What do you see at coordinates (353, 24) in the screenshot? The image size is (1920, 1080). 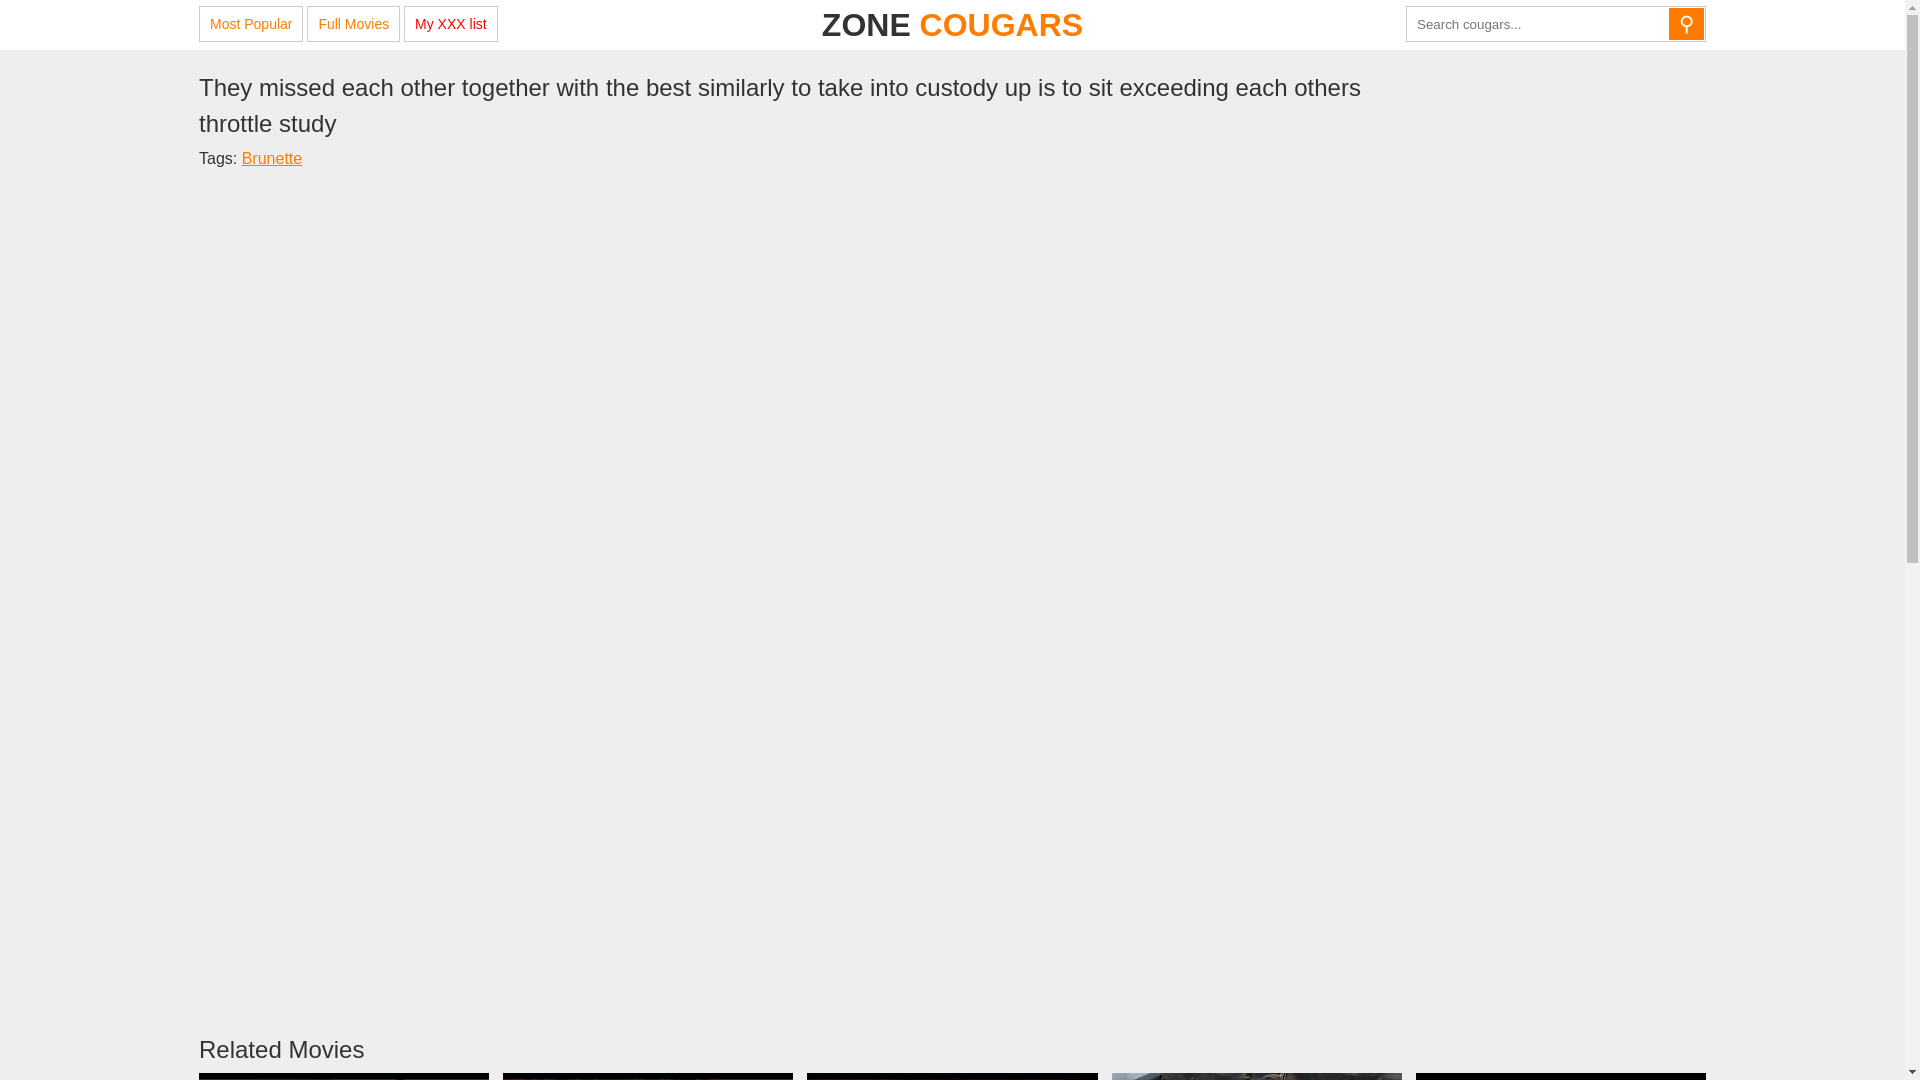 I see `Full Movies` at bounding box center [353, 24].